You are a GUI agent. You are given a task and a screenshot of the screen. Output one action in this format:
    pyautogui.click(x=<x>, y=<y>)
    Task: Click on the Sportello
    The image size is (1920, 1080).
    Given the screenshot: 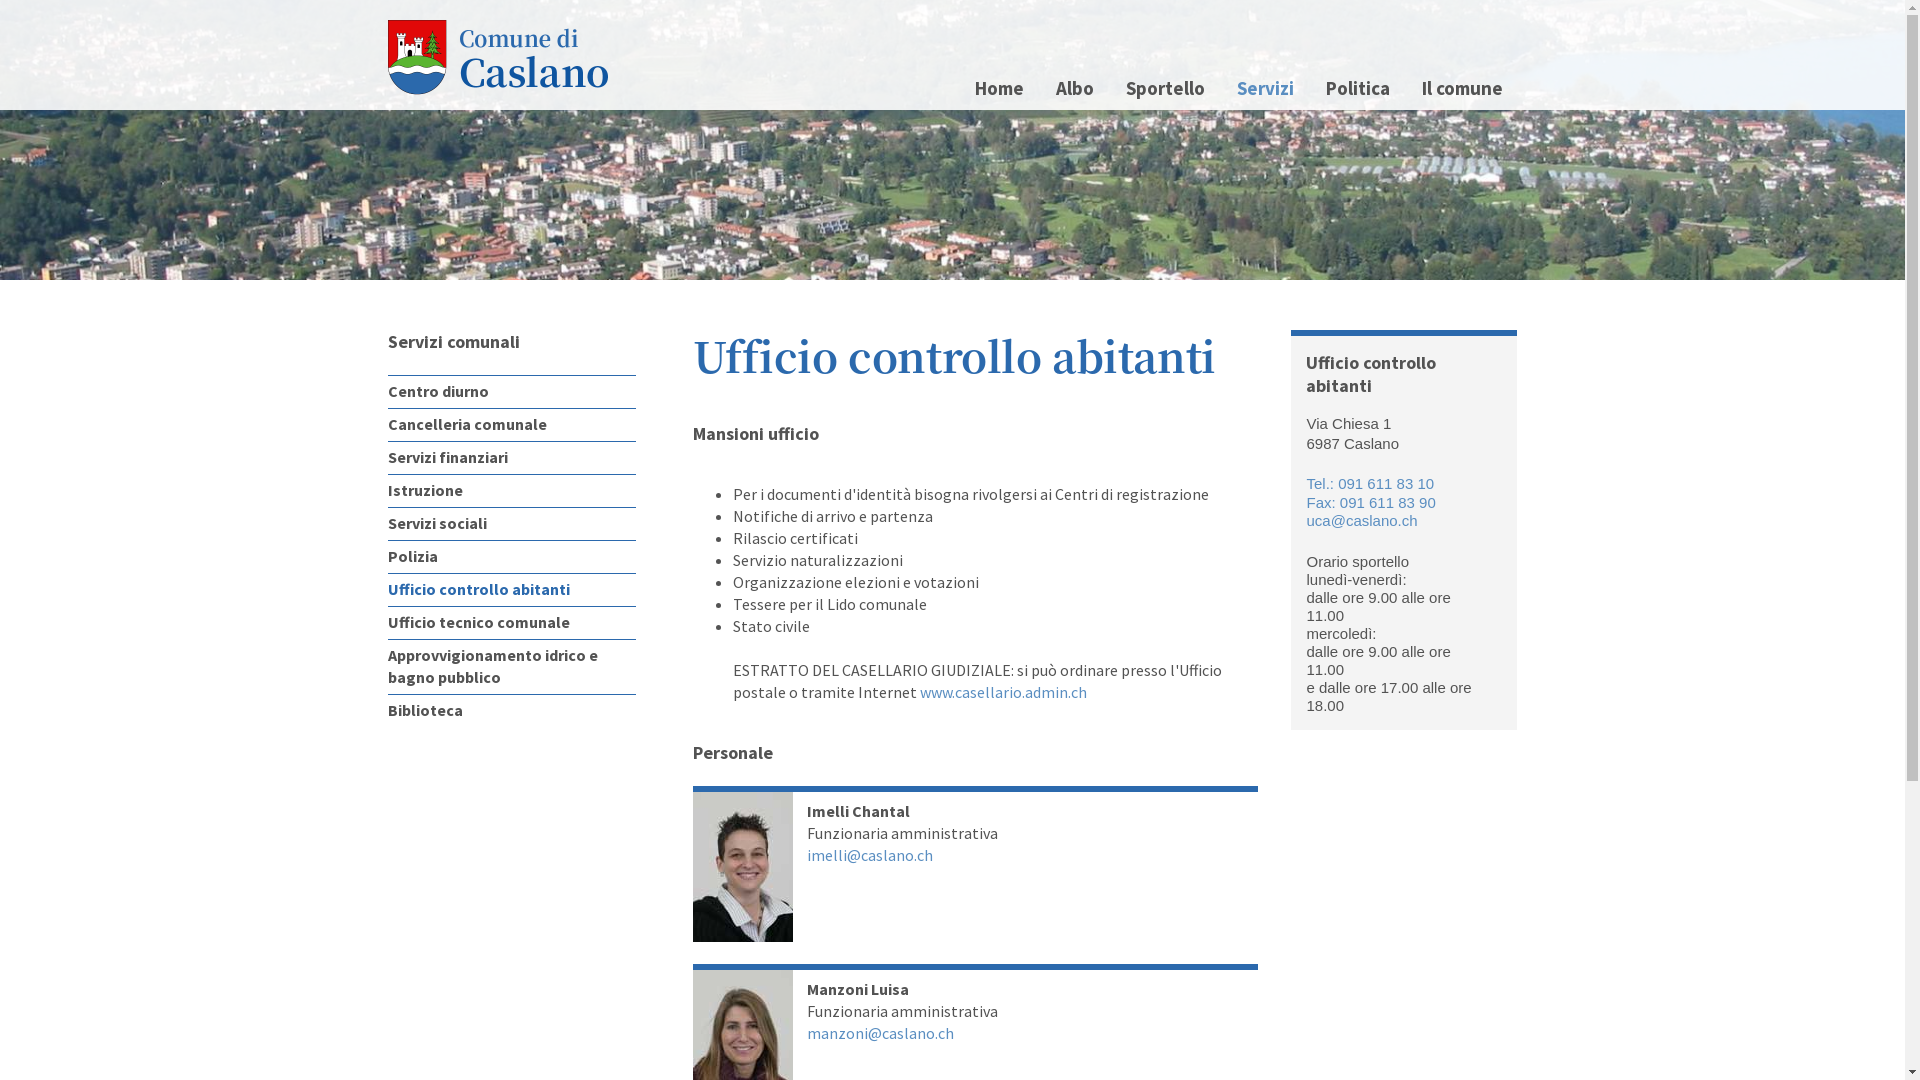 What is the action you would take?
    pyautogui.click(x=1164, y=88)
    